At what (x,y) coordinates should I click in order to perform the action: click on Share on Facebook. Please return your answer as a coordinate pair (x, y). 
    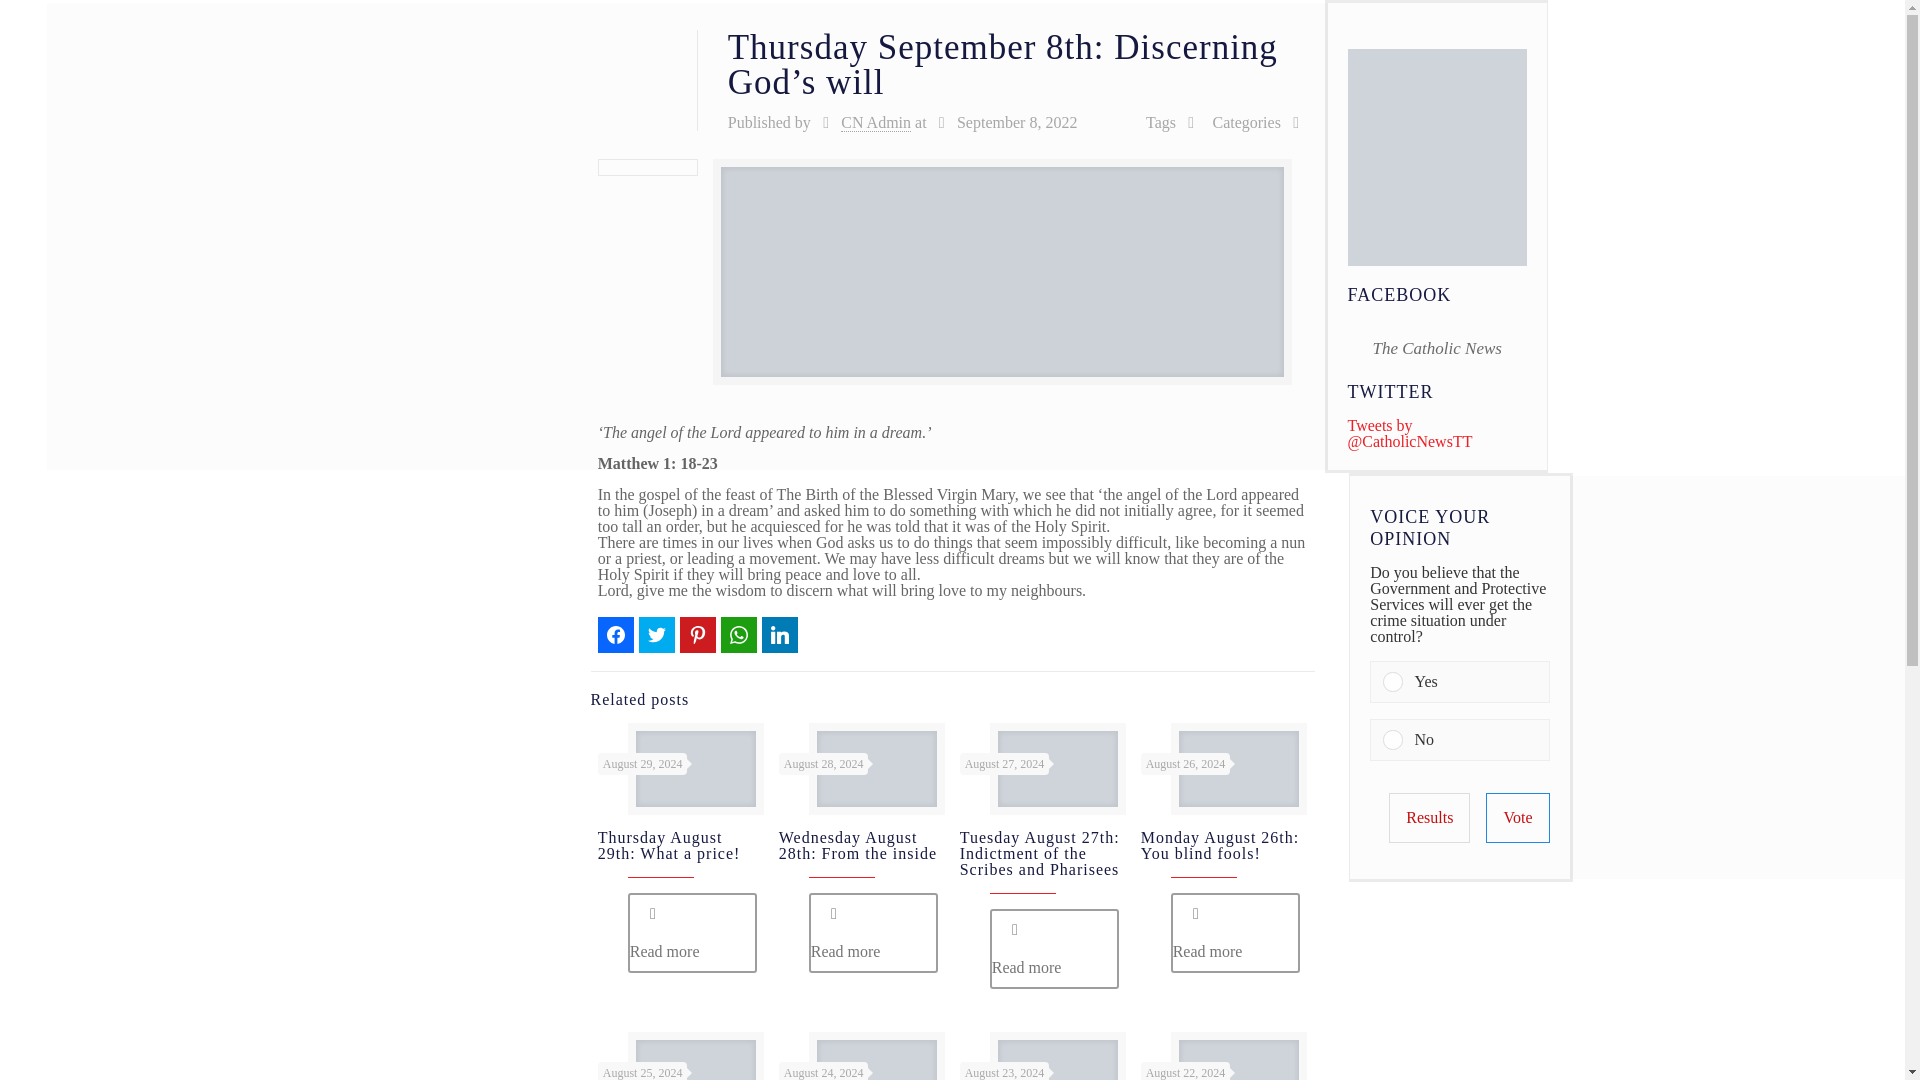
    Looking at the image, I should click on (615, 634).